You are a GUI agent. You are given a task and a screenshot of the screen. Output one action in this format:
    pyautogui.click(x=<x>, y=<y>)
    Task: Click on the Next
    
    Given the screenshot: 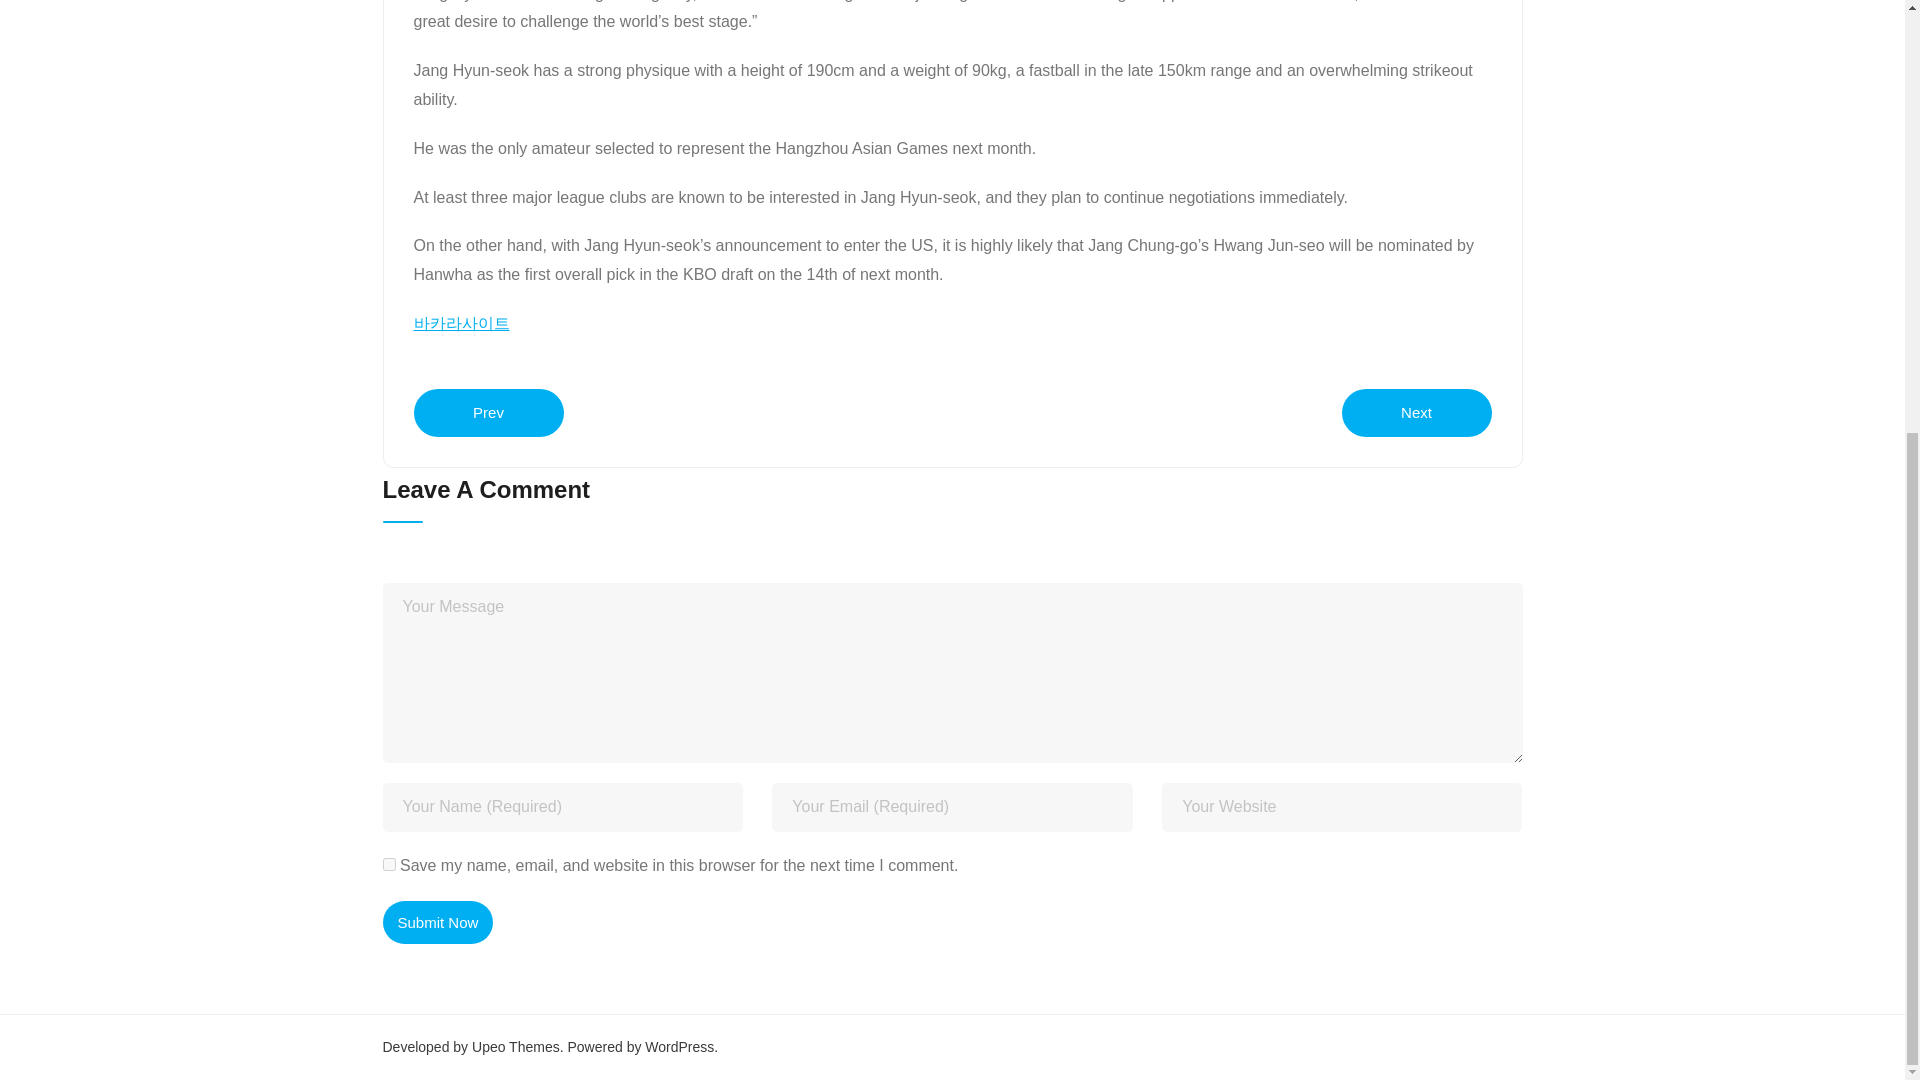 What is the action you would take?
    pyautogui.click(x=1416, y=412)
    